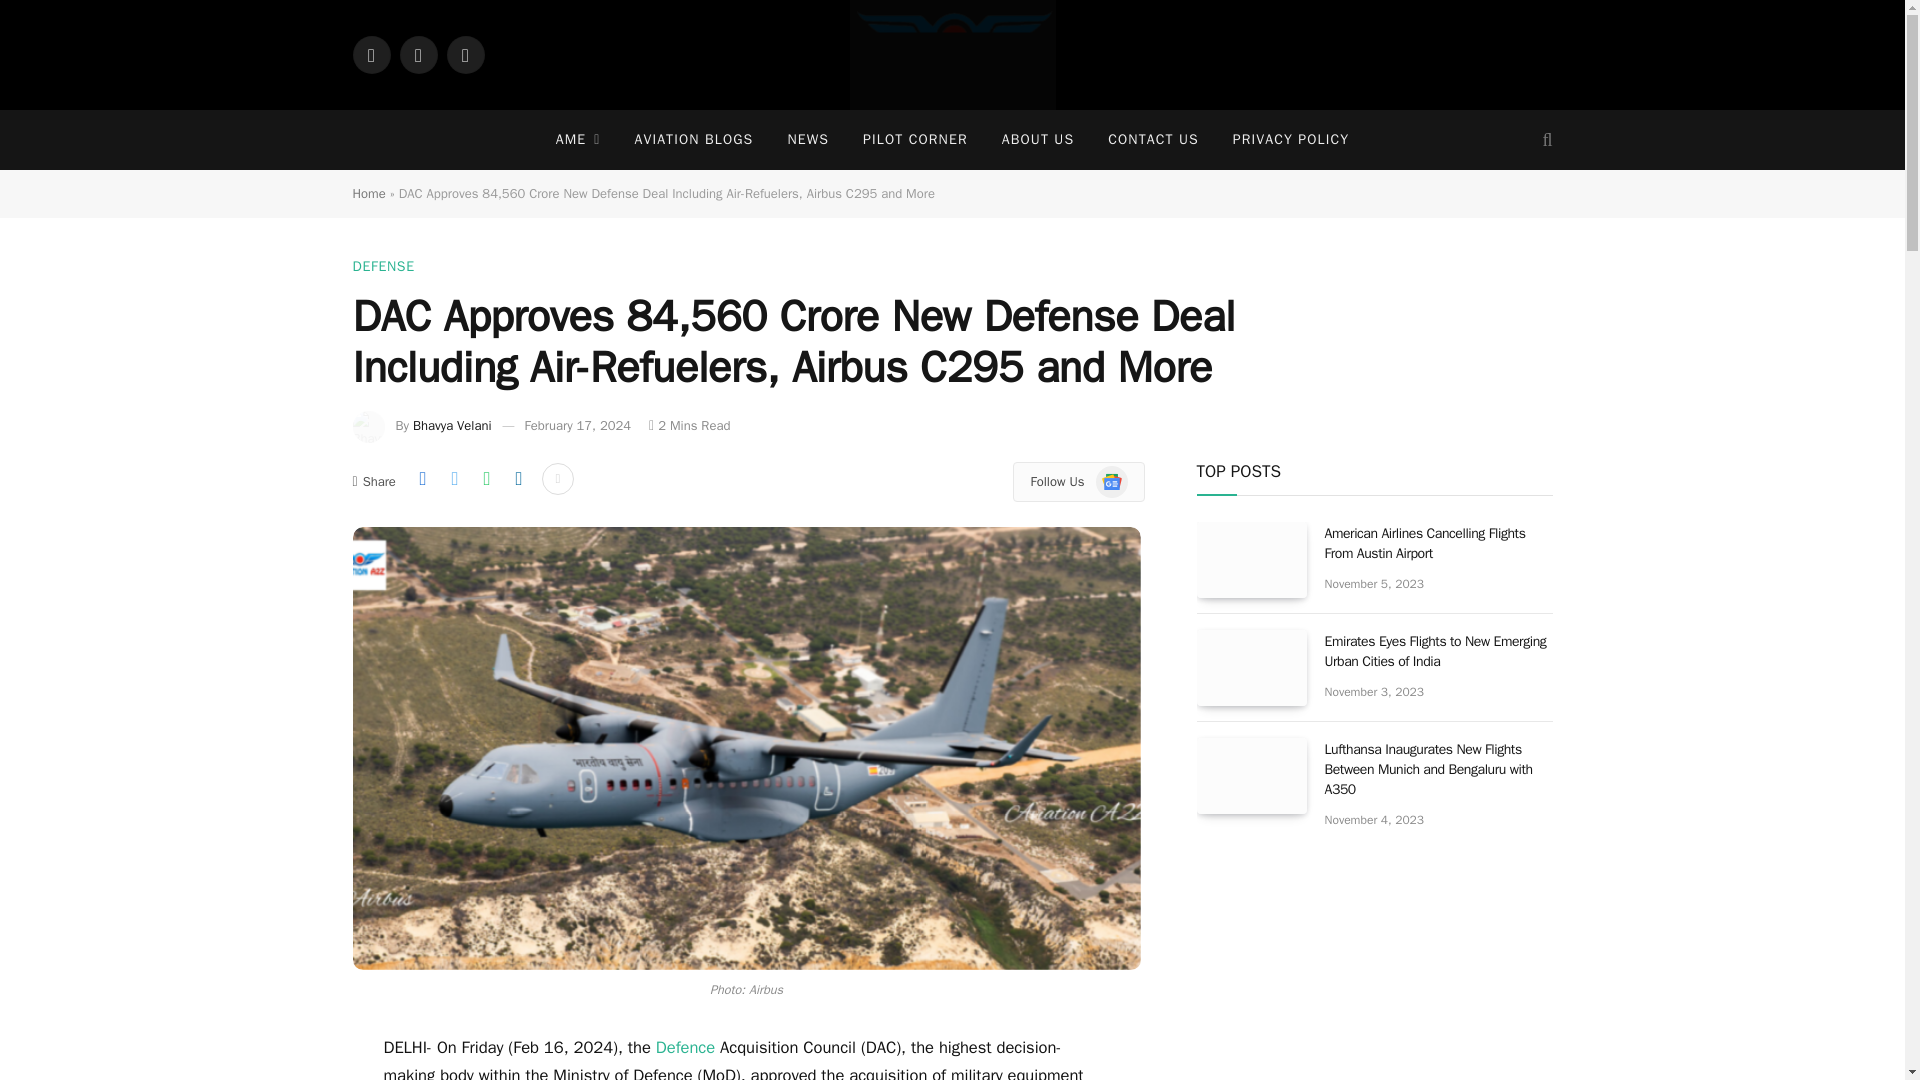  I want to click on Share on Facebook, so click(422, 478).